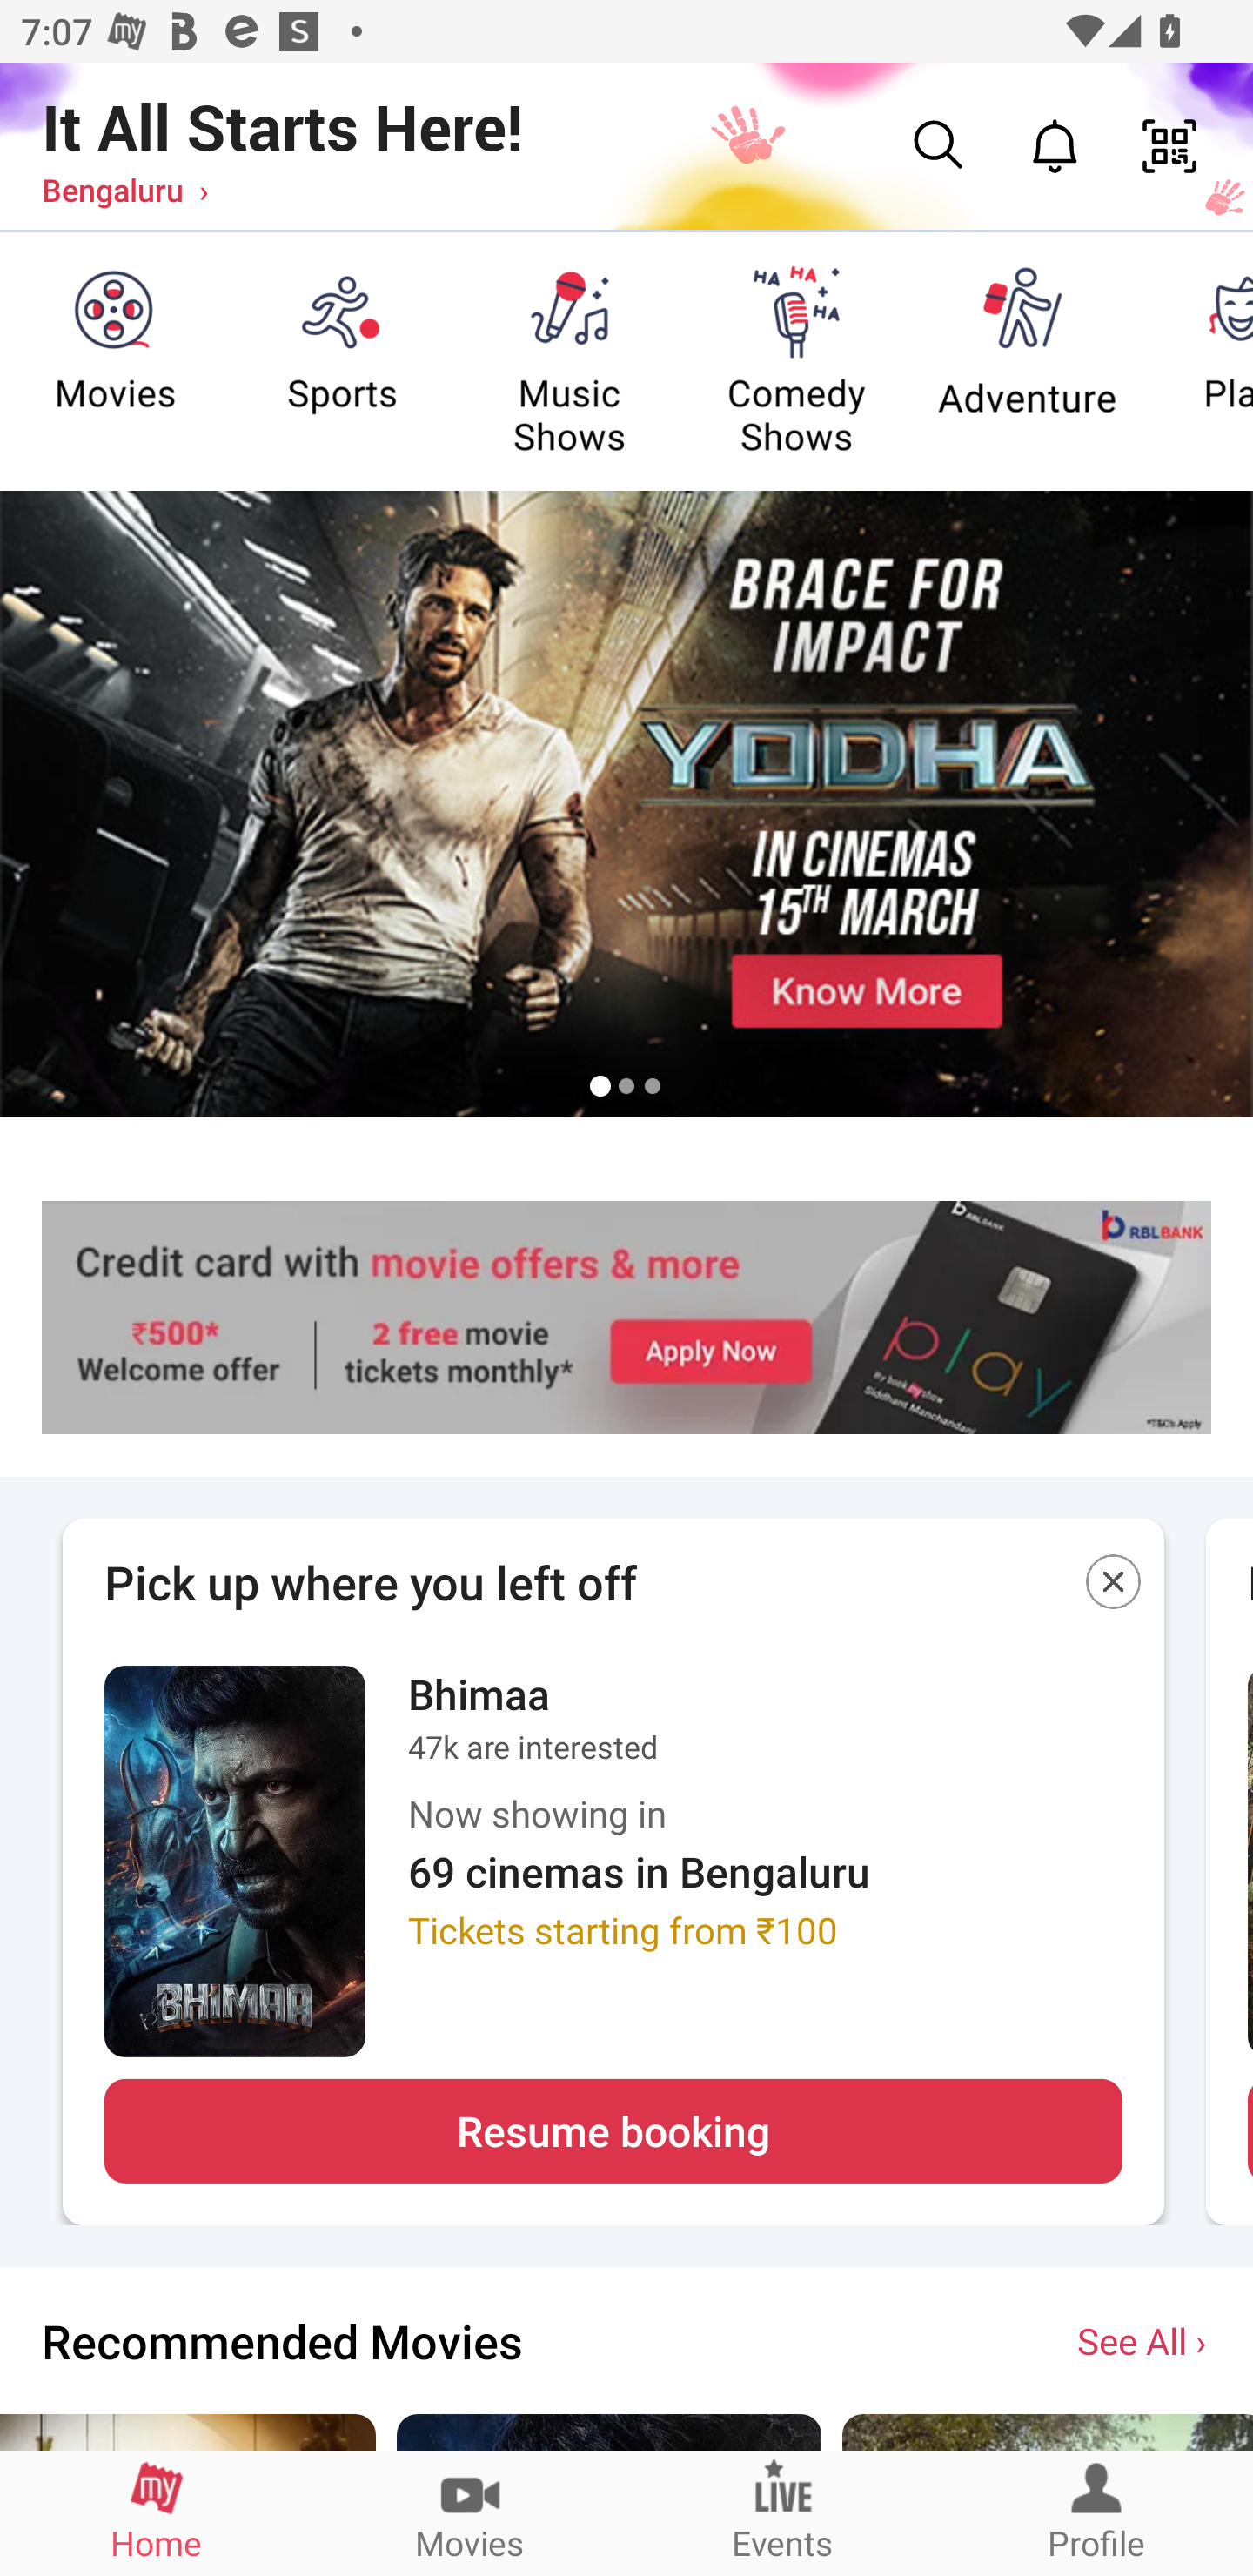  I want to click on Home, so click(157, 2512).